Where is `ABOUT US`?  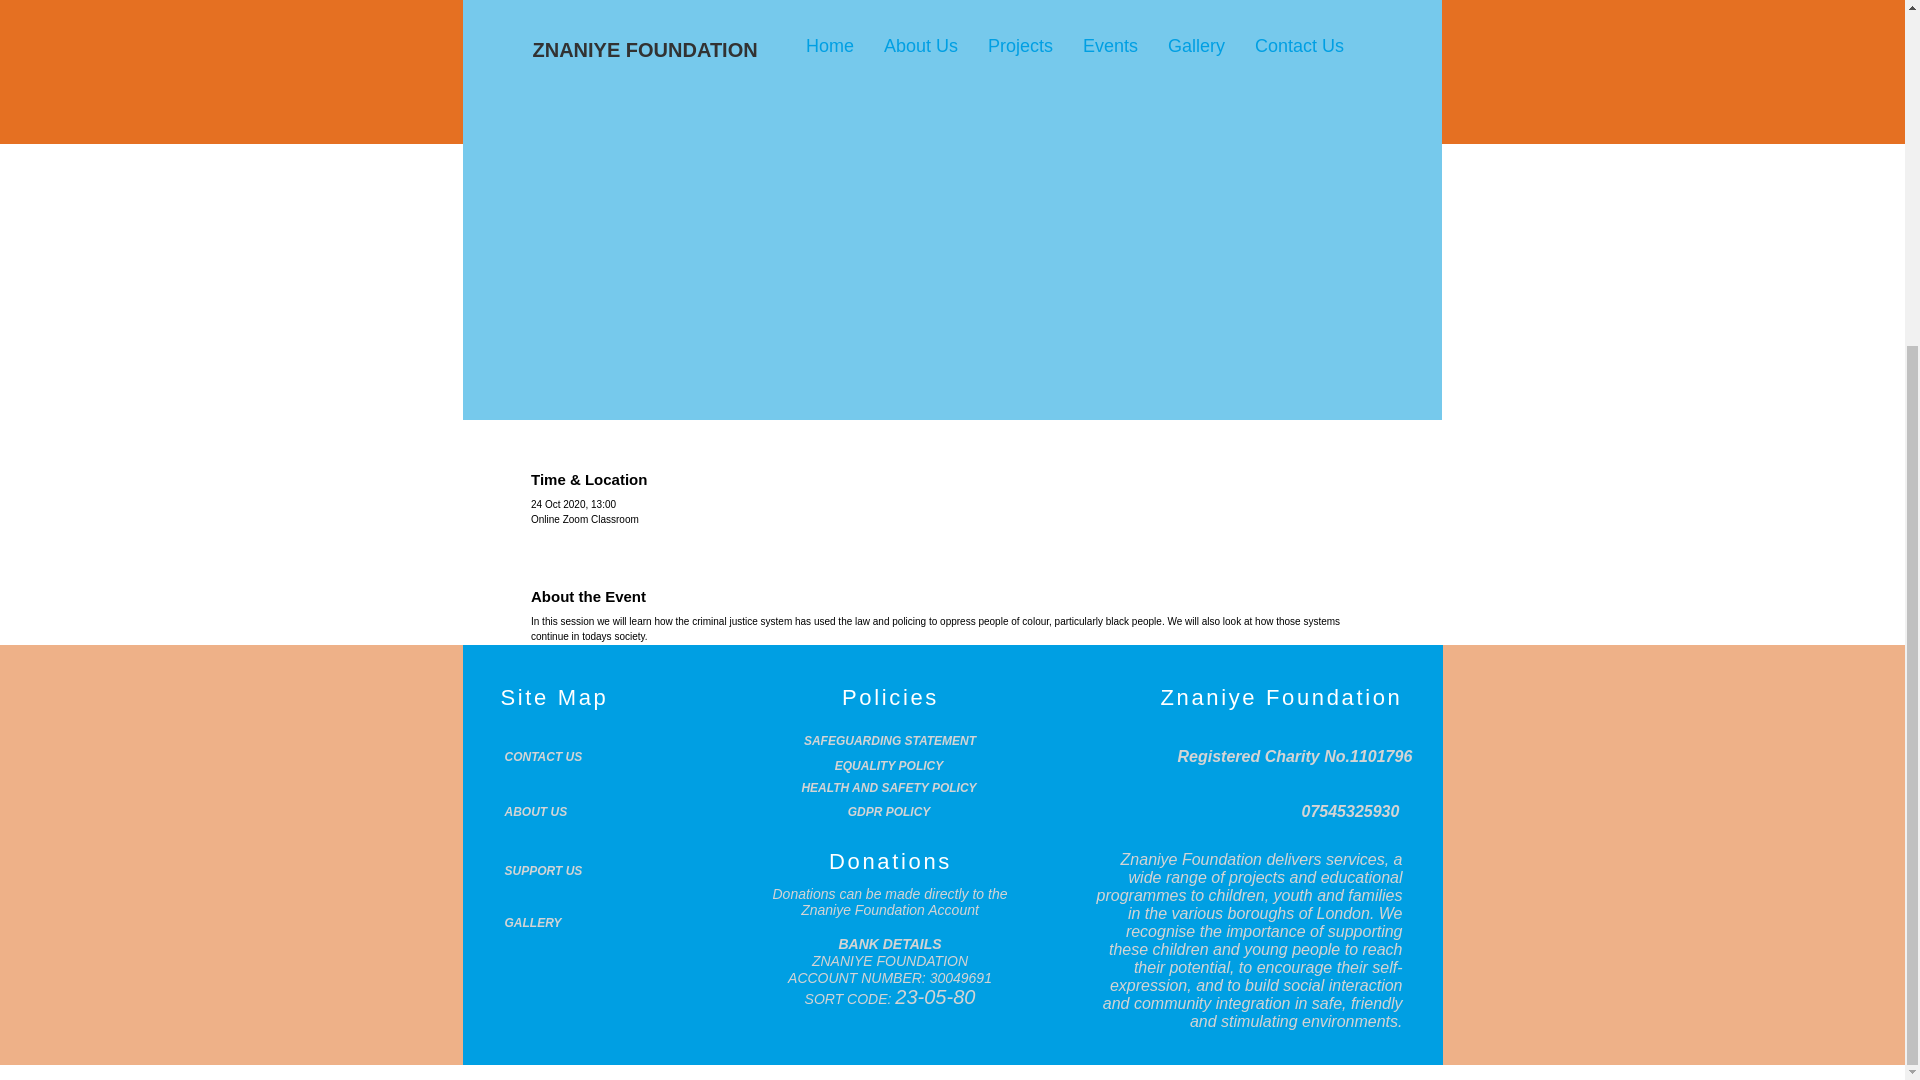 ABOUT US is located at coordinates (554, 811).